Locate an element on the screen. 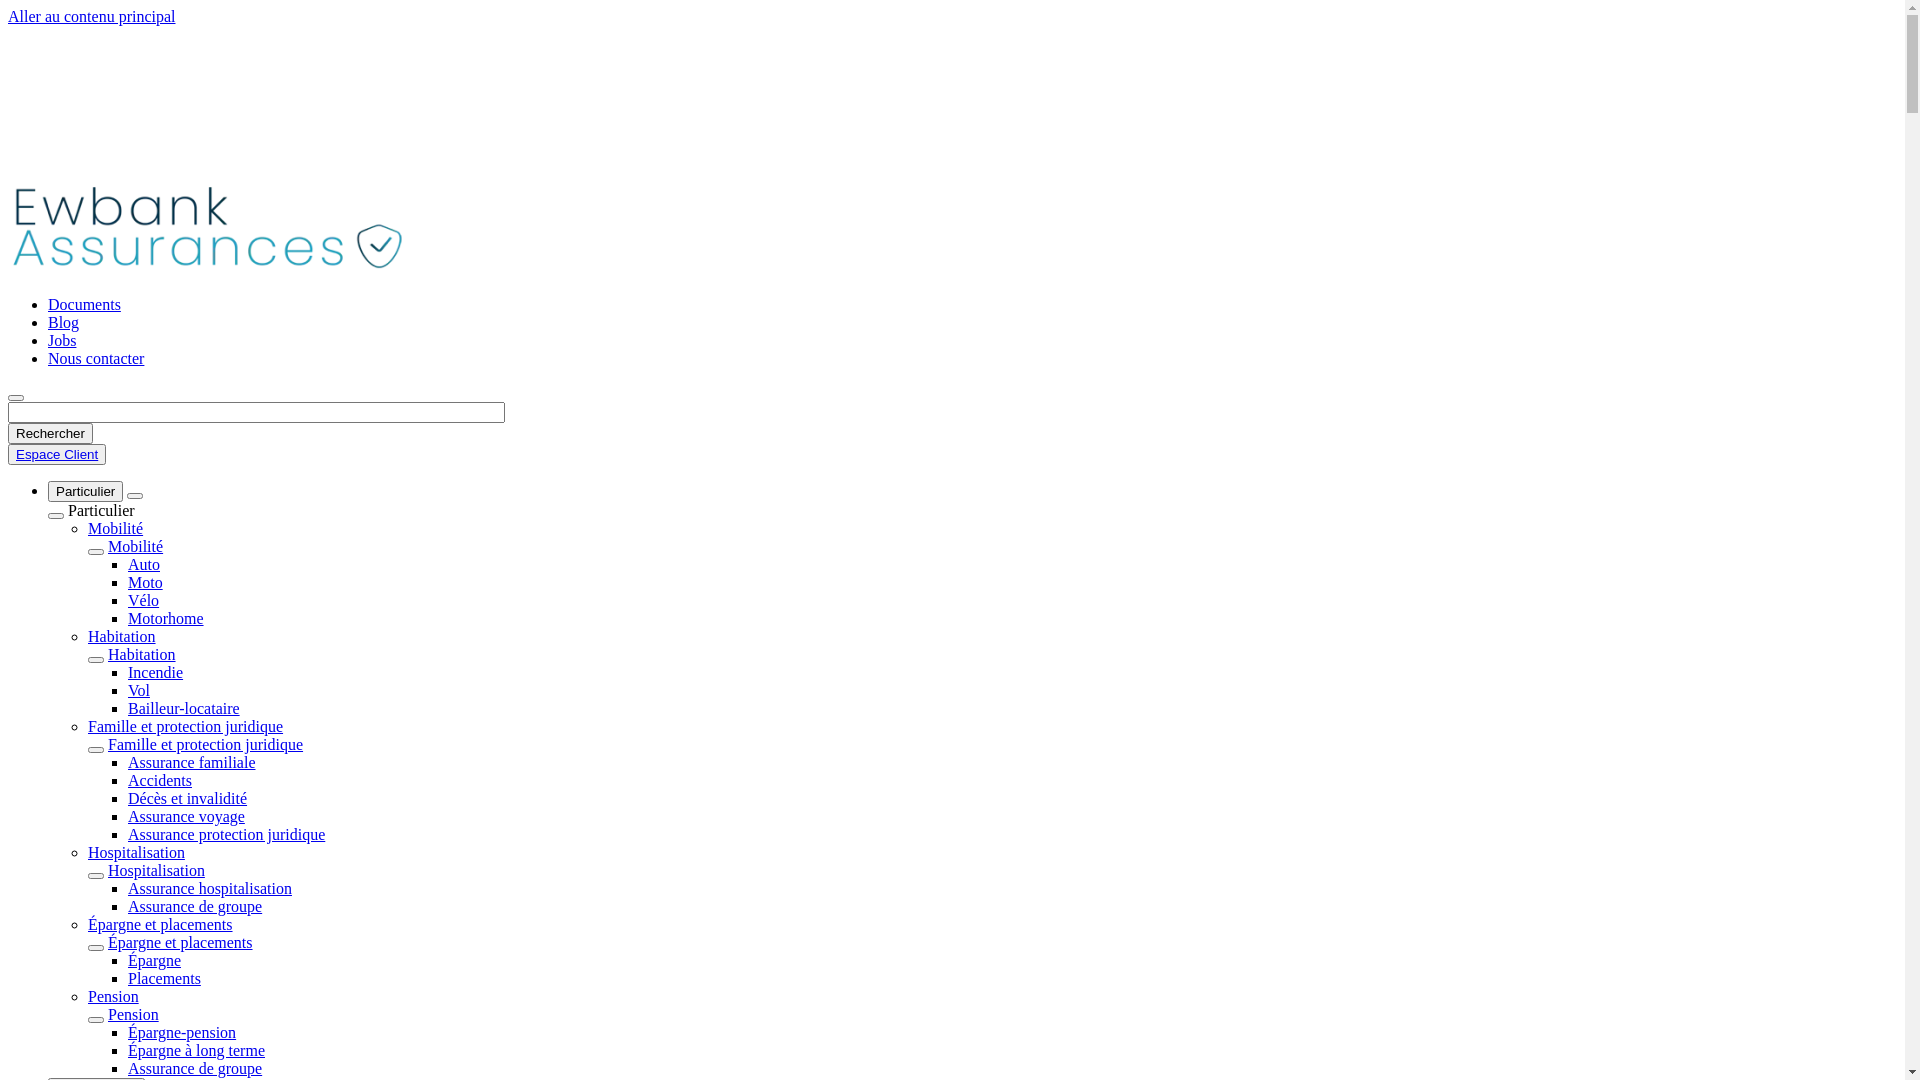 This screenshot has width=1920, height=1080. Hospitalisation is located at coordinates (136, 852).